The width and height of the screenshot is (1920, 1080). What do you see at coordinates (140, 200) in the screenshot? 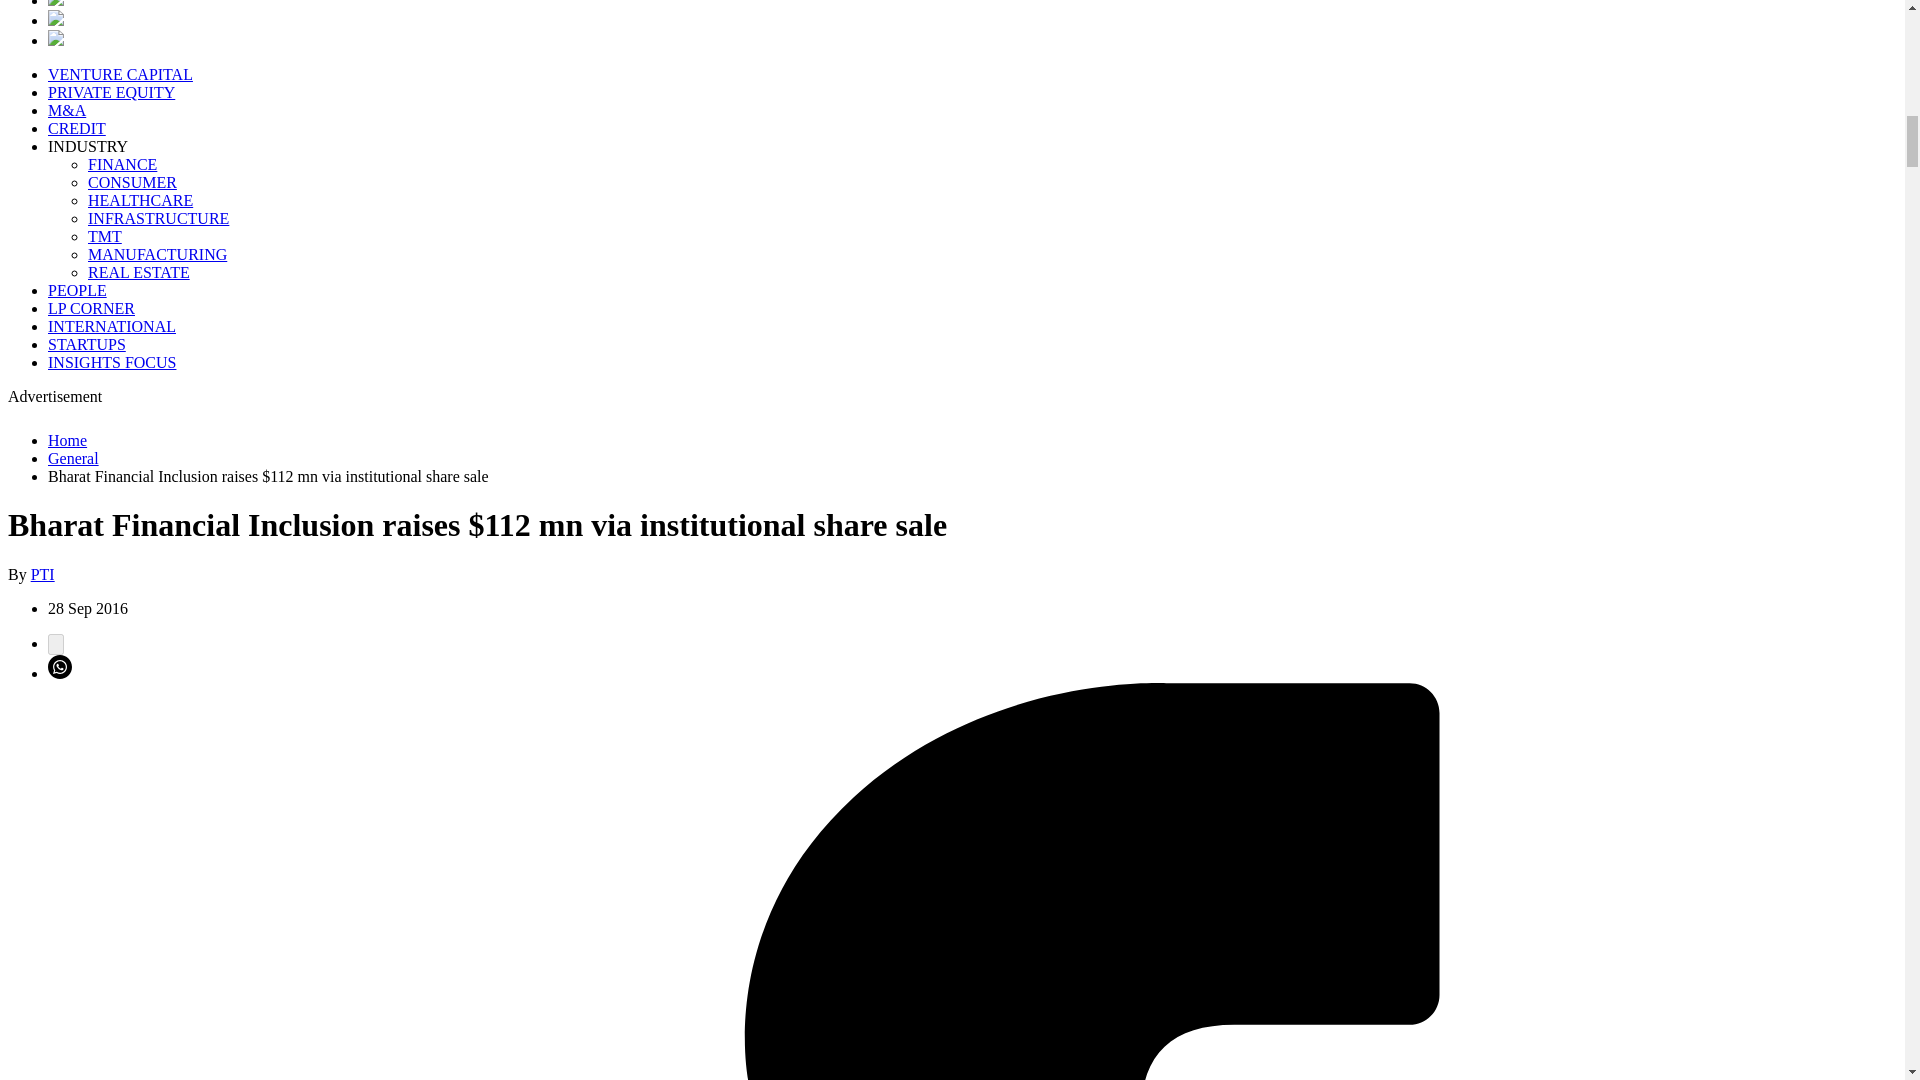
I see `HEALTHCARE` at bounding box center [140, 200].